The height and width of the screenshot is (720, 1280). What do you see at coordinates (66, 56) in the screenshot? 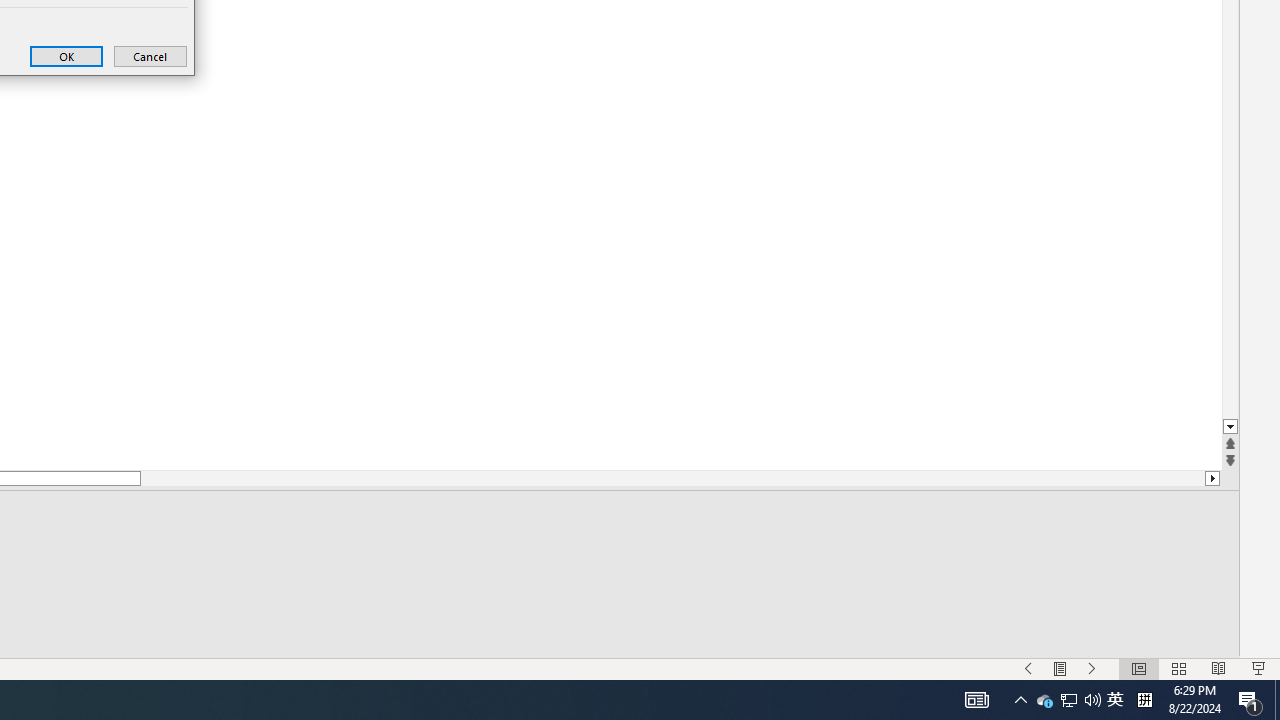
I see `OK` at bounding box center [66, 56].